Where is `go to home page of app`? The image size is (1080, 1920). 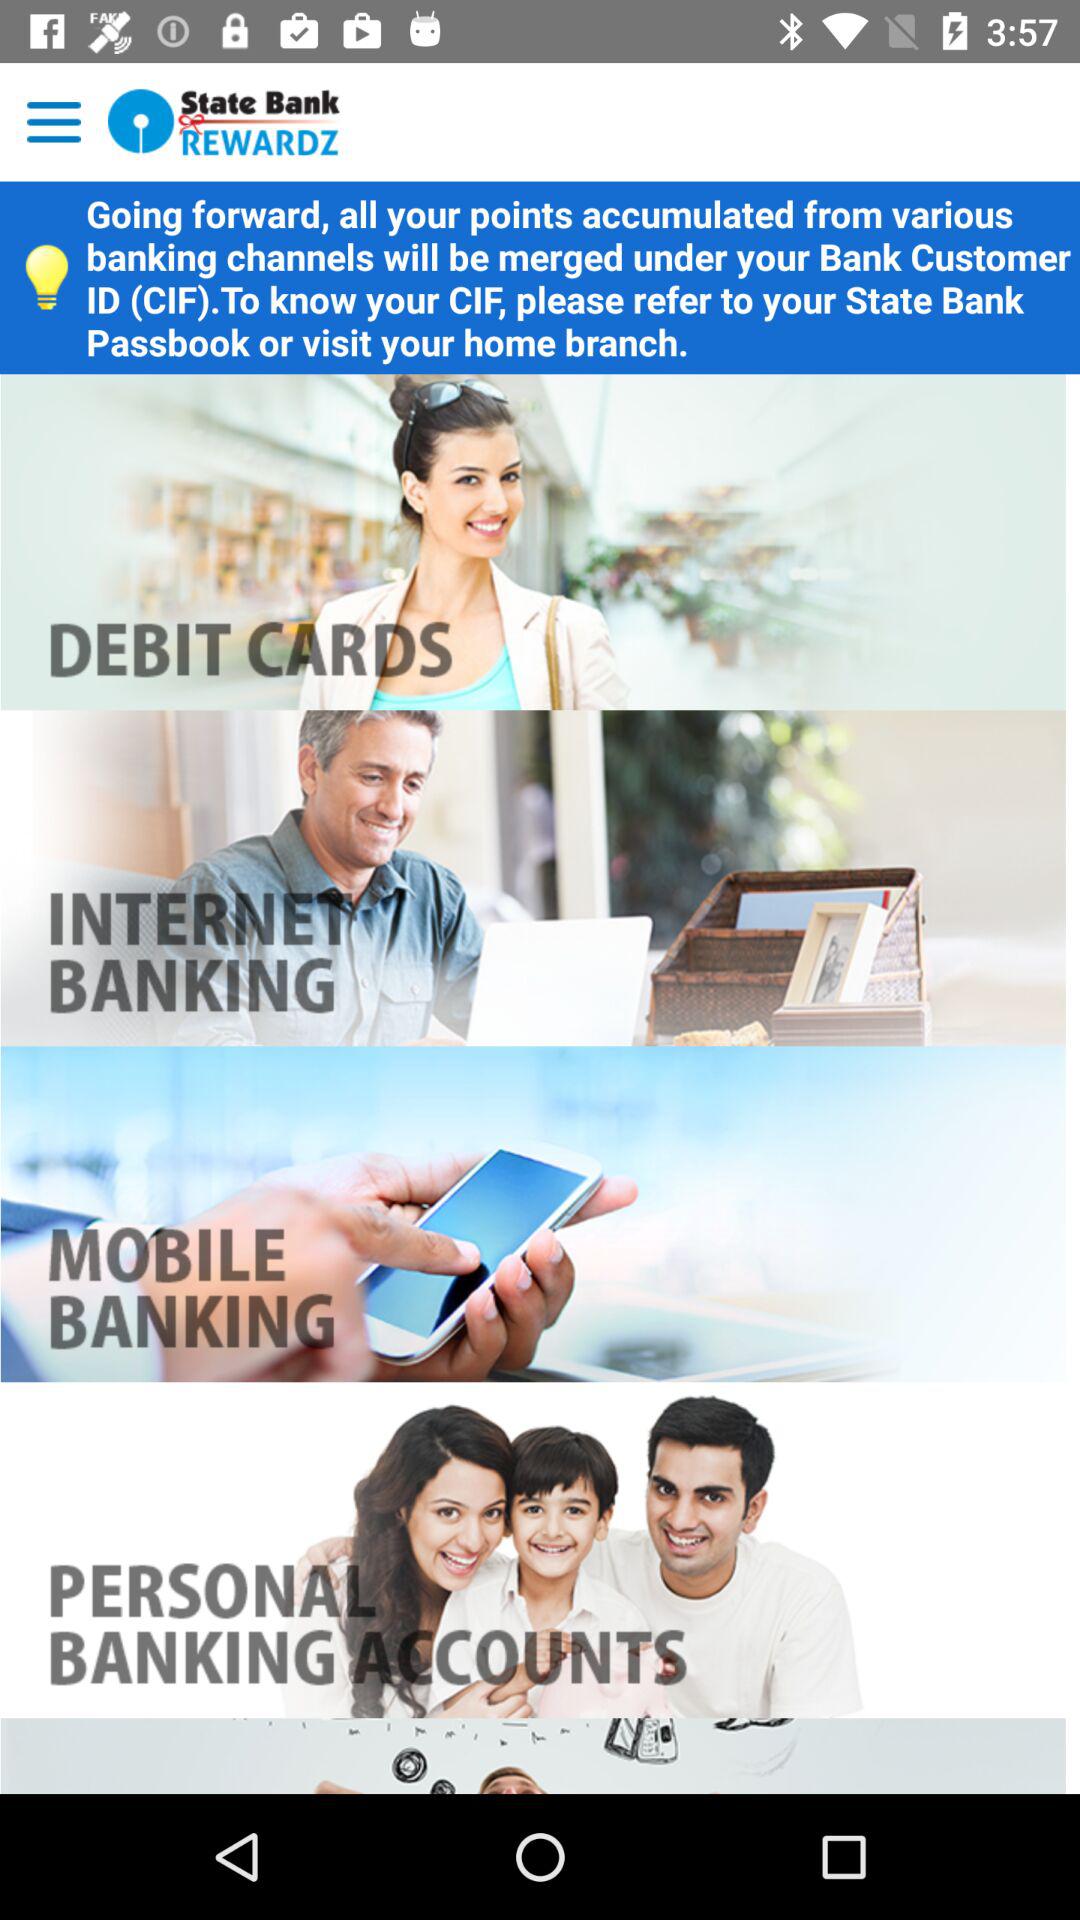 go to home page of app is located at coordinates (224, 122).